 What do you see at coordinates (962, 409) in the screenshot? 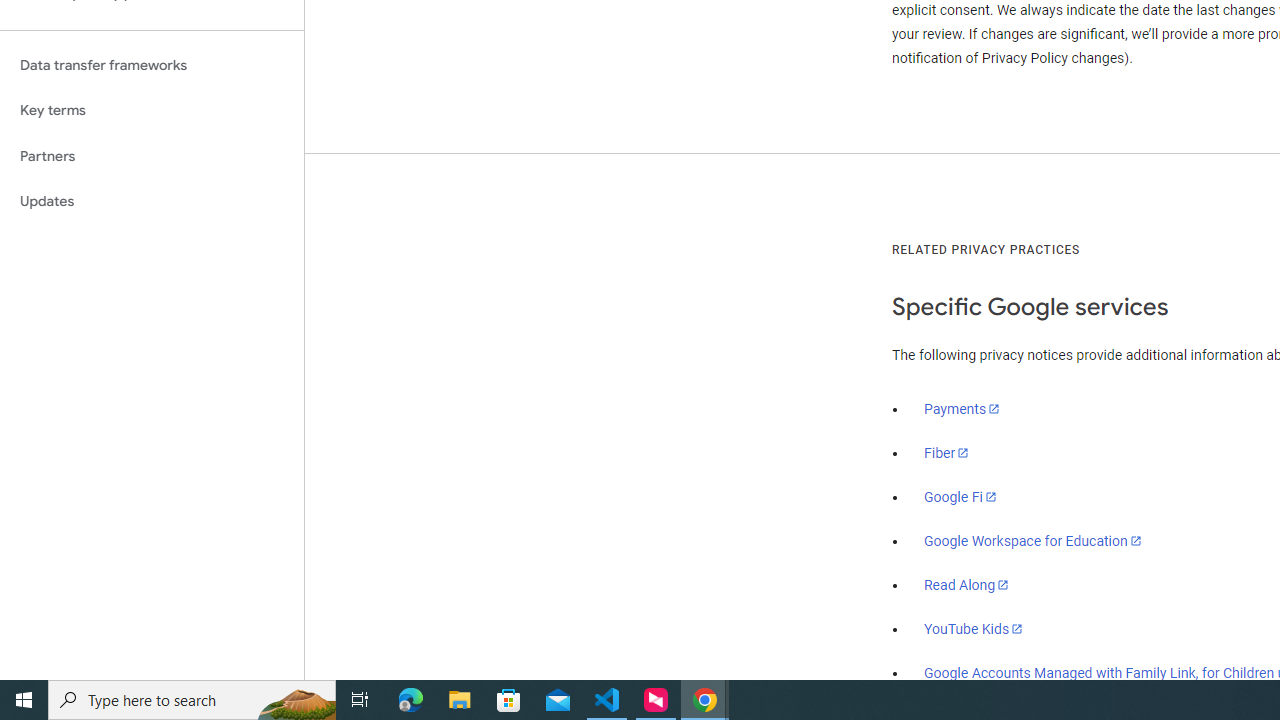
I see `Payments` at bounding box center [962, 409].